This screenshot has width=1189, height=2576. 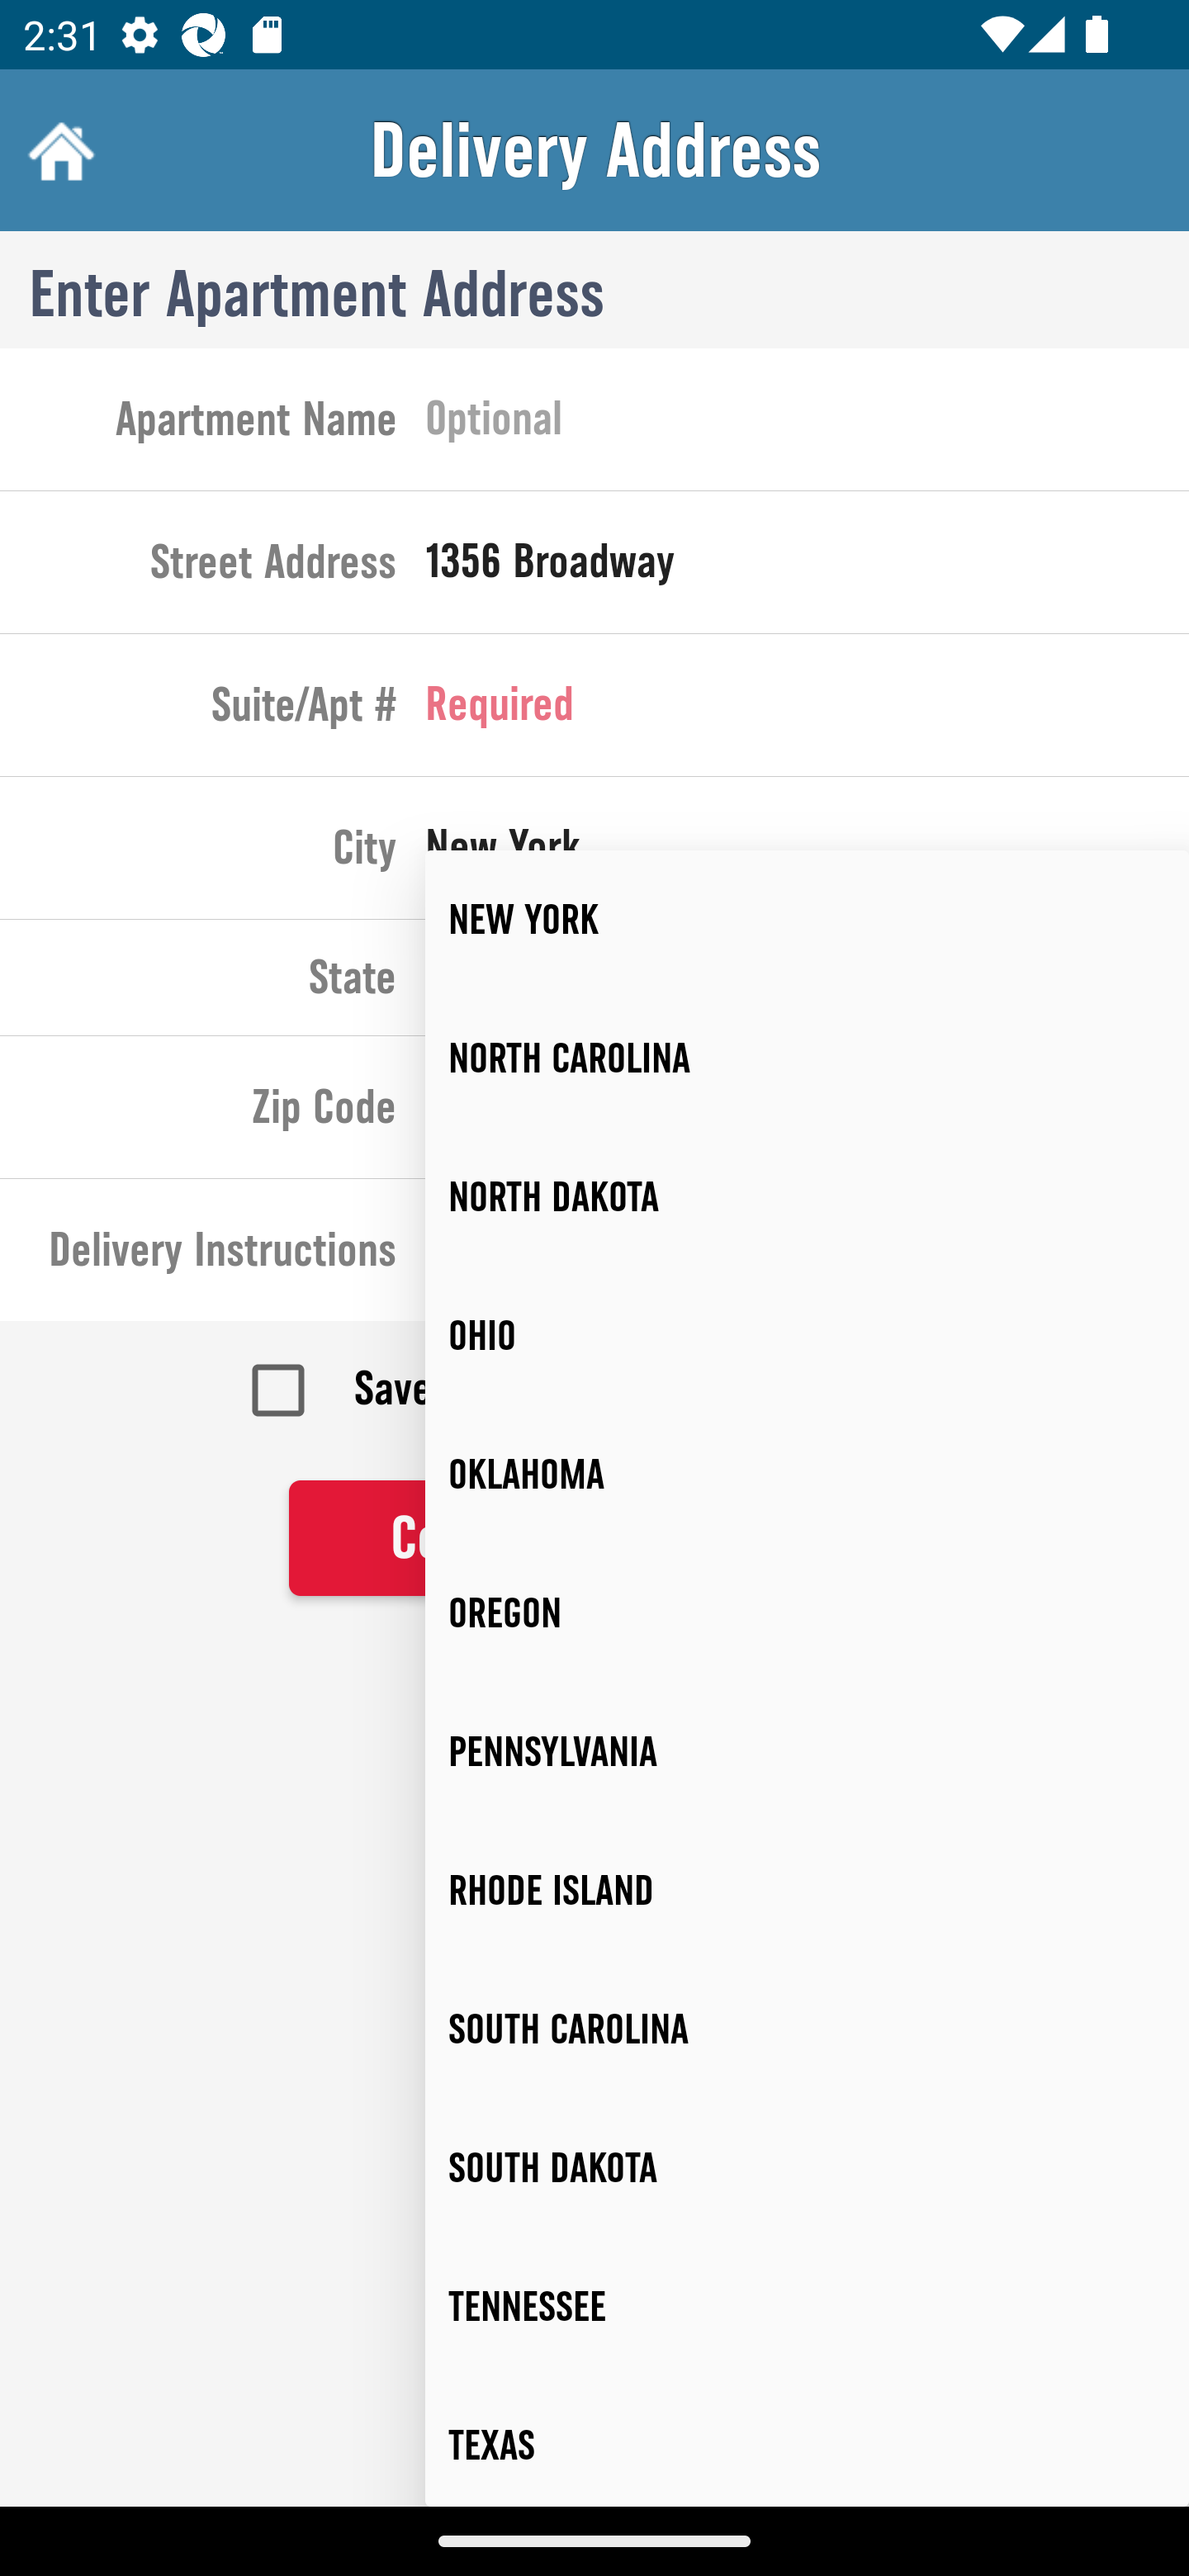 What do you see at coordinates (808, 2168) in the screenshot?
I see `SOUTH DAKOTA` at bounding box center [808, 2168].